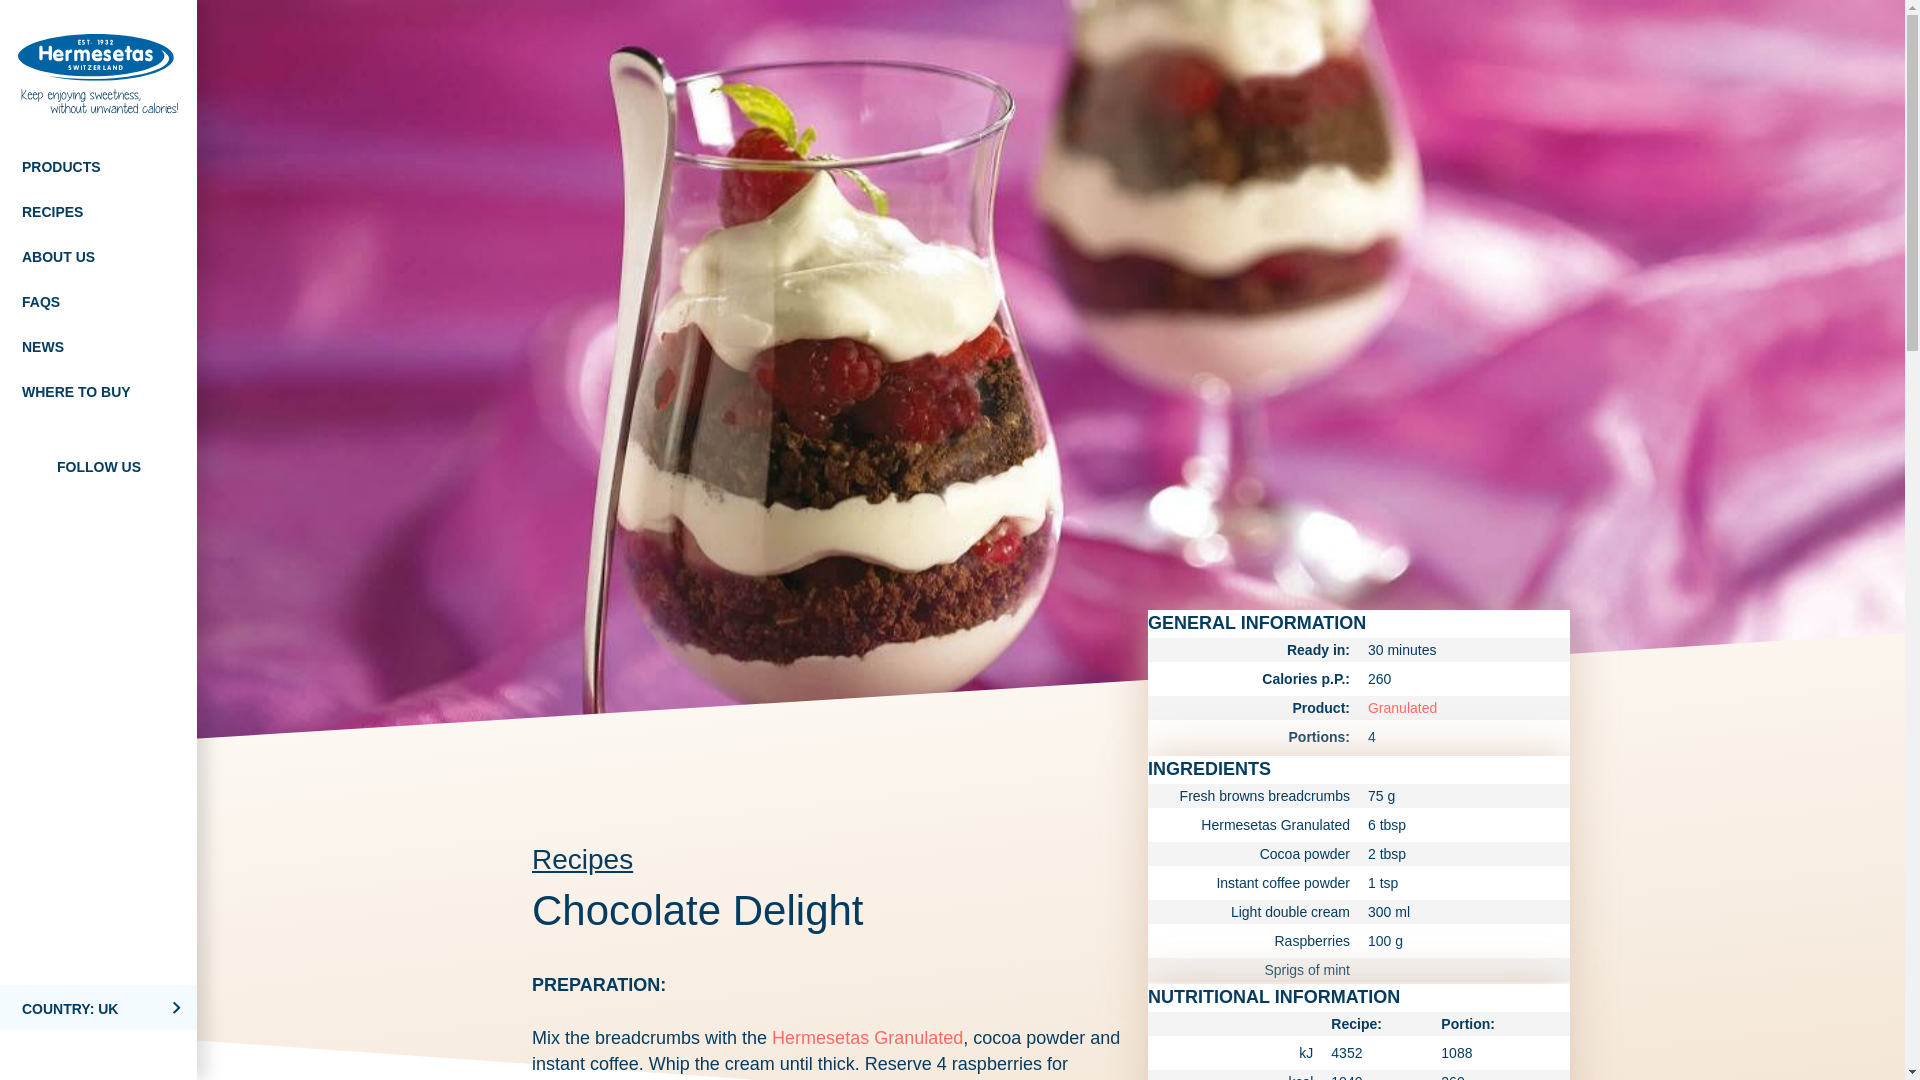  Describe the element at coordinates (98, 465) in the screenshot. I see `FOLLOW US` at that location.